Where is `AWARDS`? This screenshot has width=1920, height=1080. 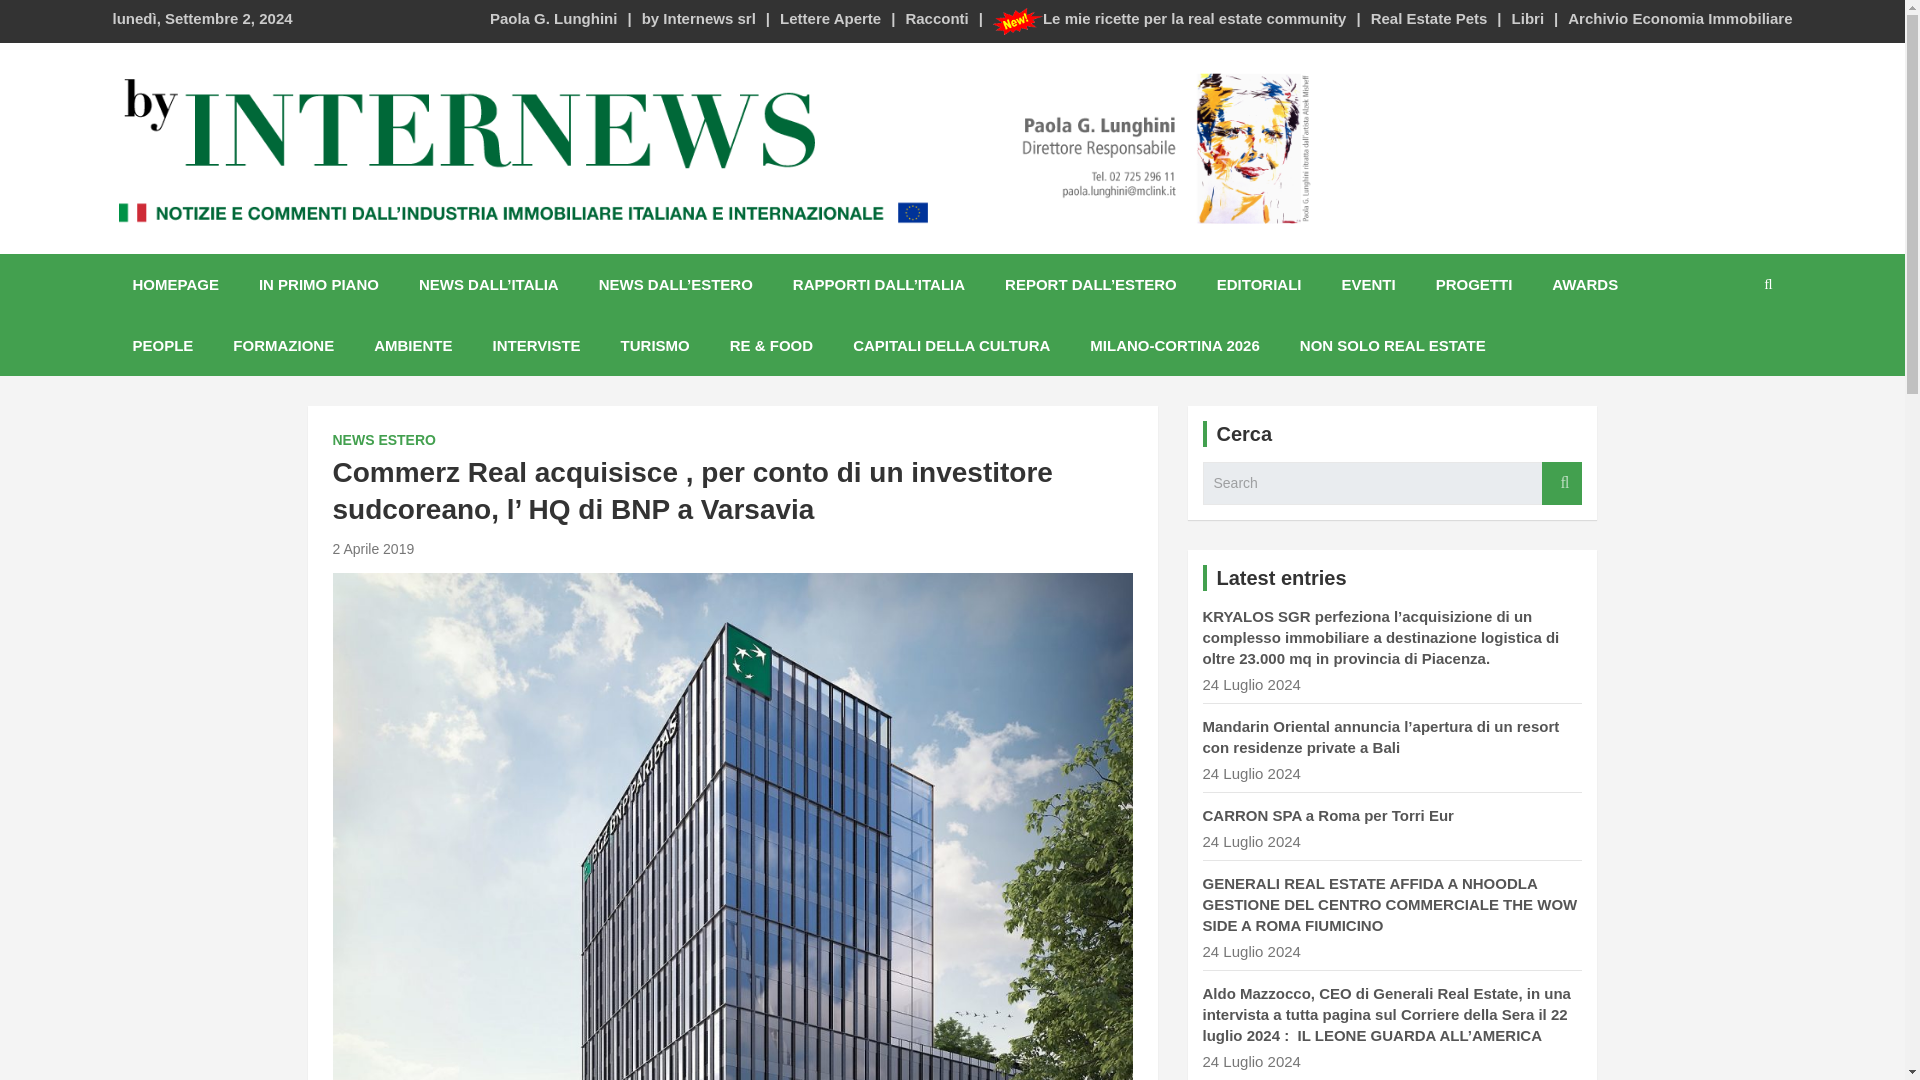
AWARDS is located at coordinates (1584, 284).